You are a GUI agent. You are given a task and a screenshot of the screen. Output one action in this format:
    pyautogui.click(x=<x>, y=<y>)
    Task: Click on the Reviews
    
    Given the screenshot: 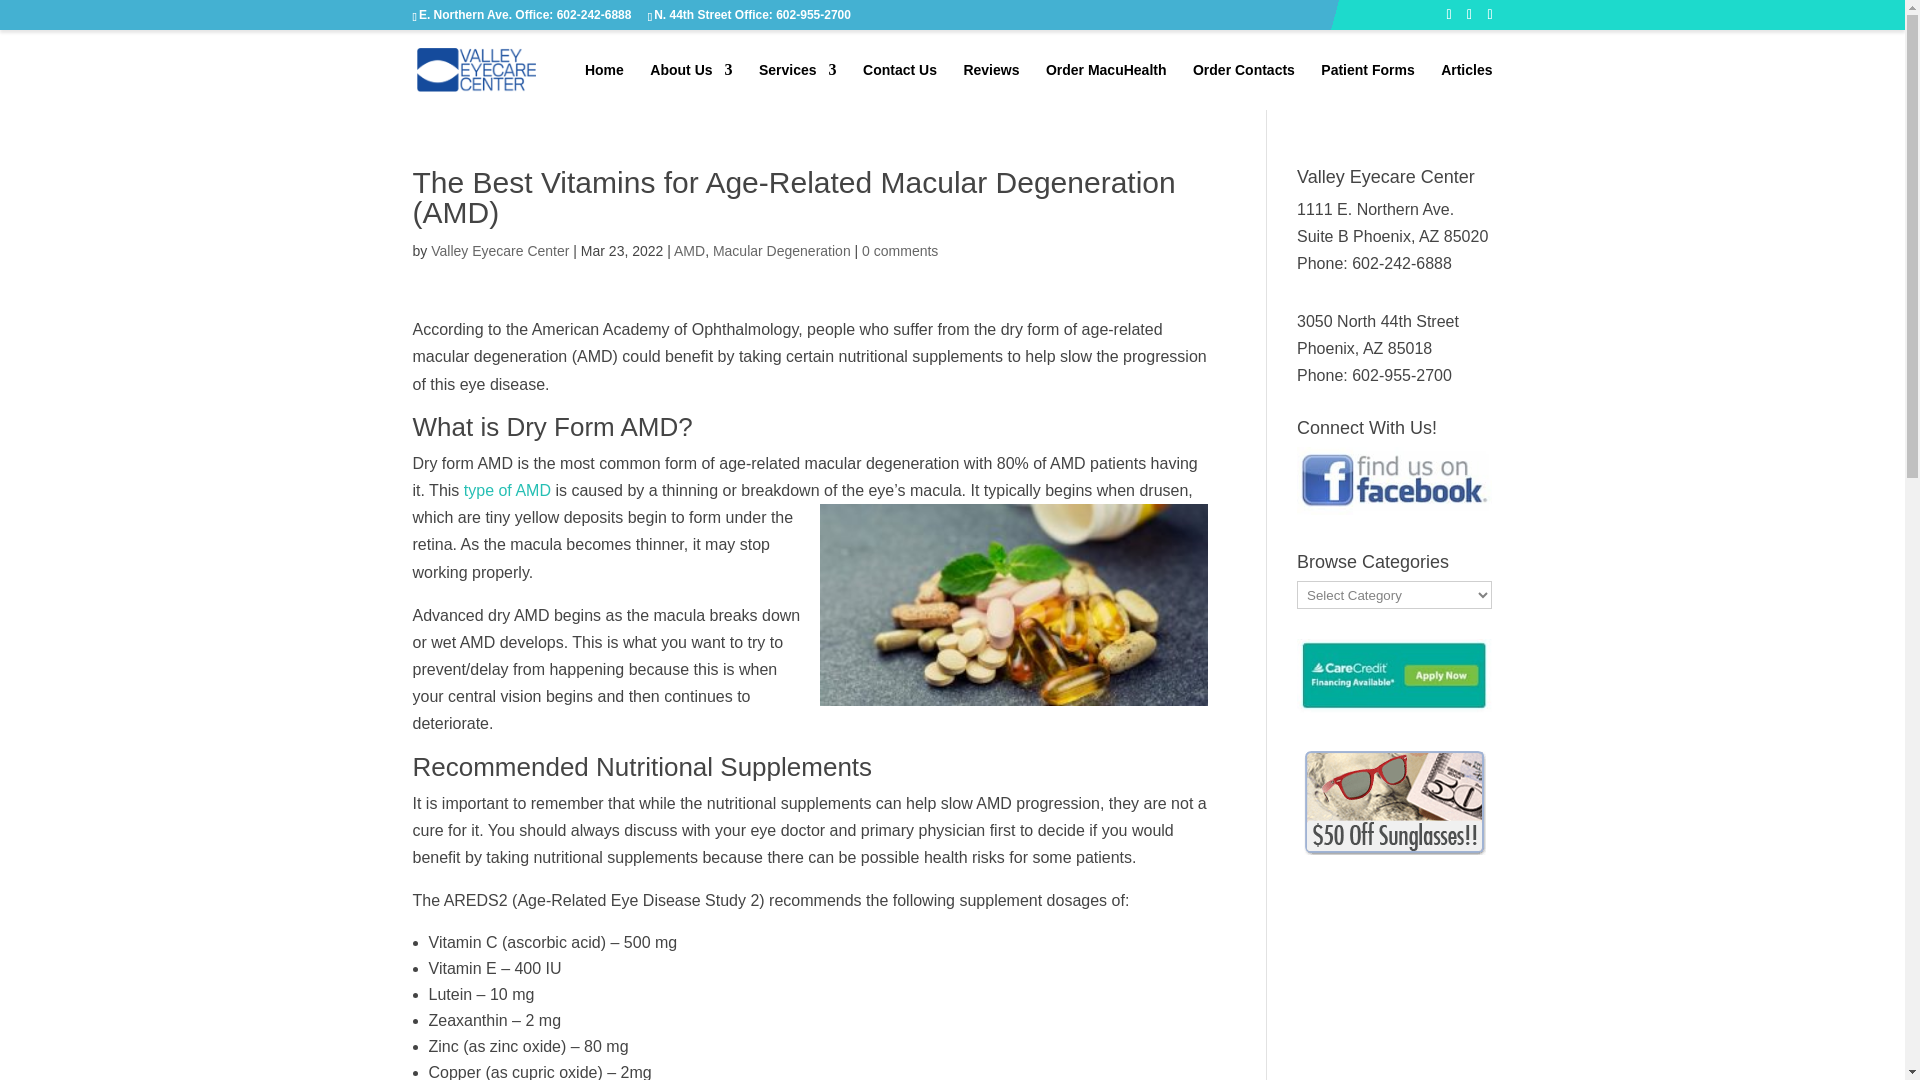 What is the action you would take?
    pyautogui.click(x=991, y=86)
    